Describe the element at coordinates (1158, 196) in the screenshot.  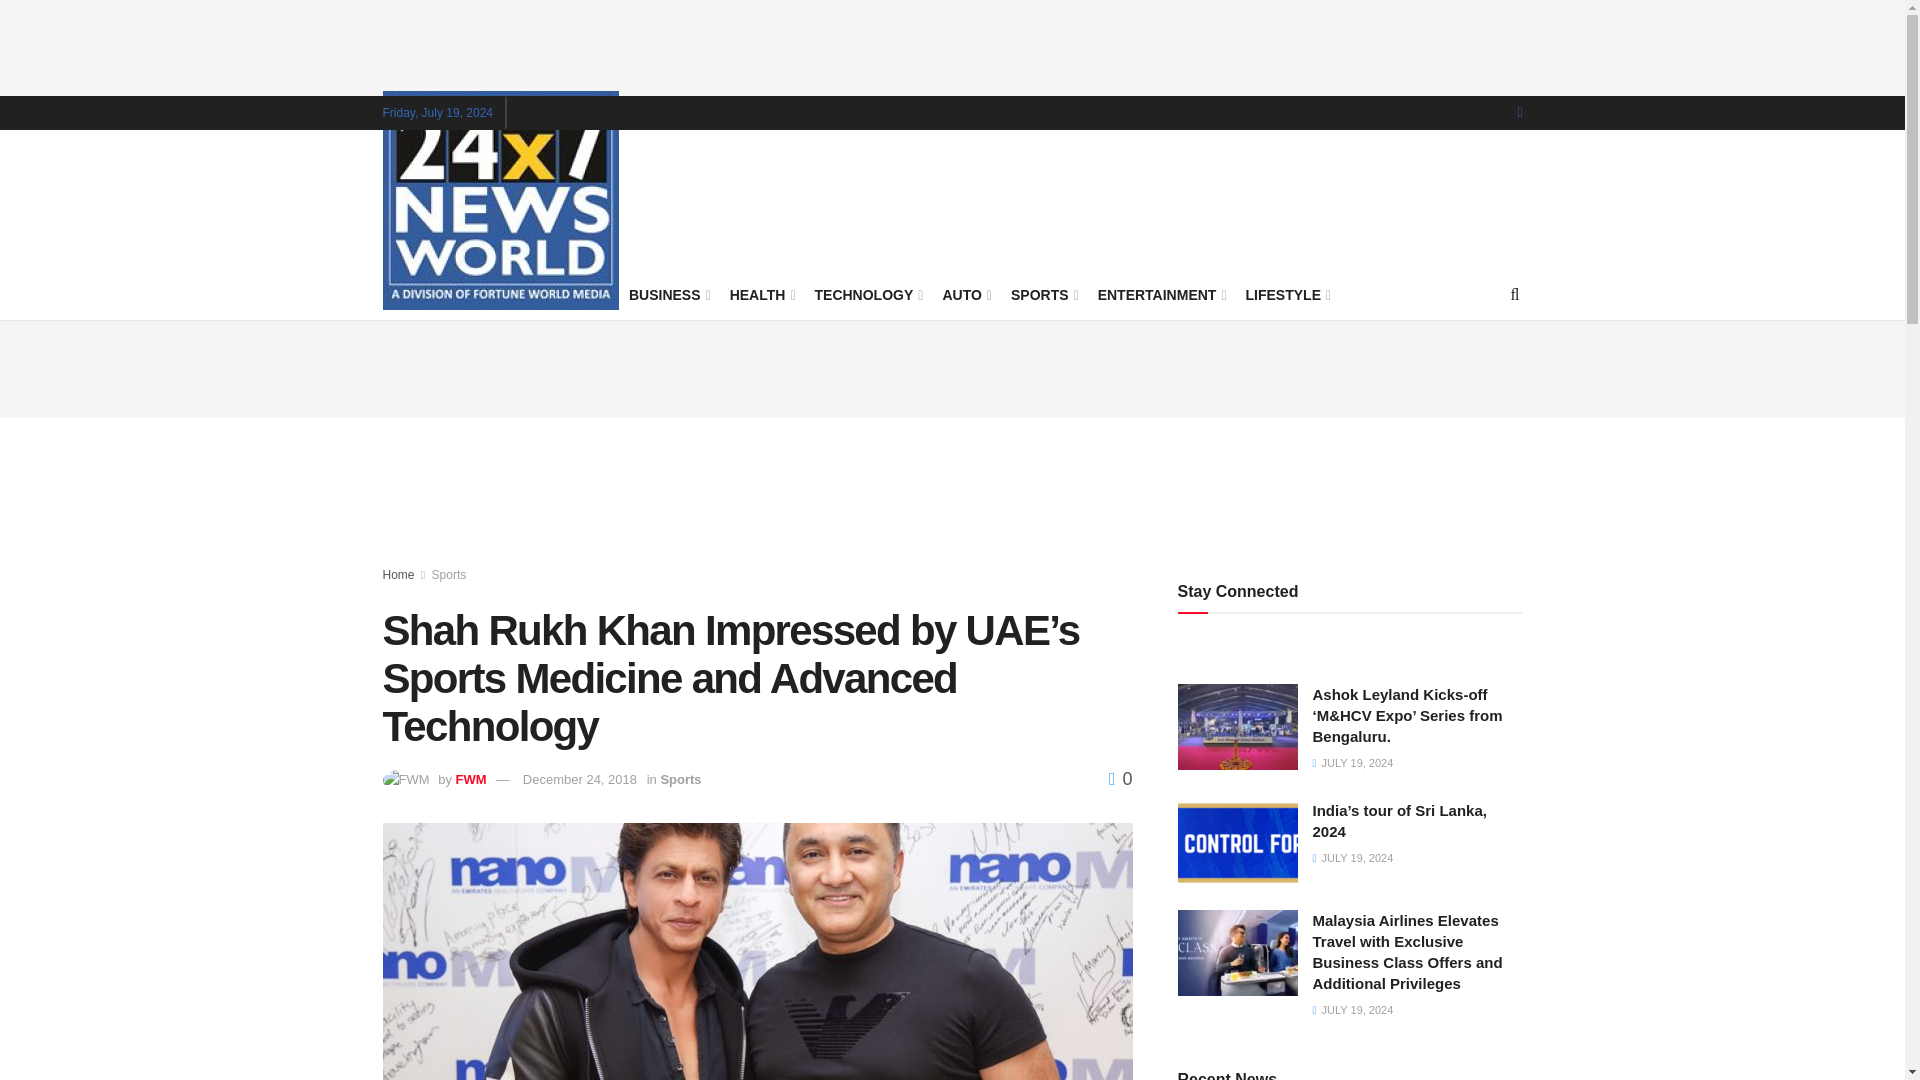
I see `Advertisement` at that location.